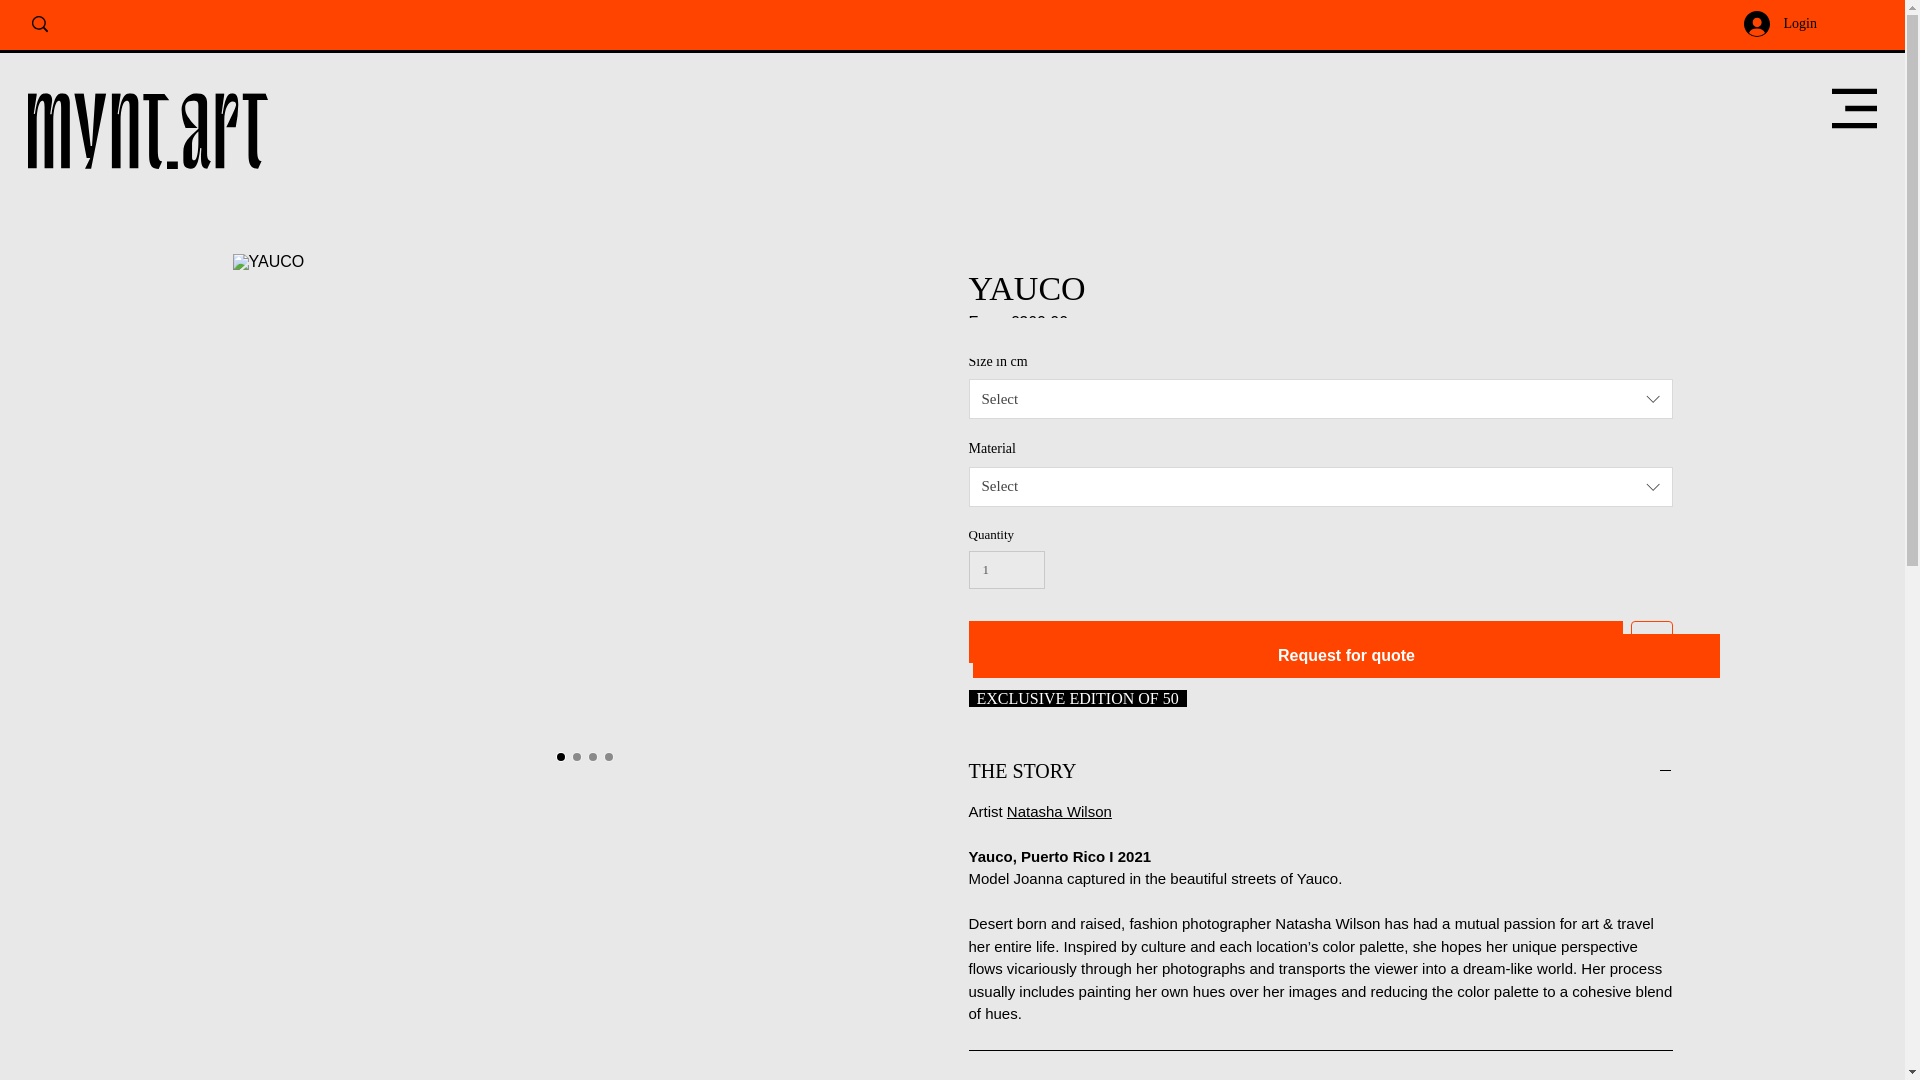 This screenshot has height=1080, width=1920. Describe the element at coordinates (1320, 399) in the screenshot. I see `Select` at that location.